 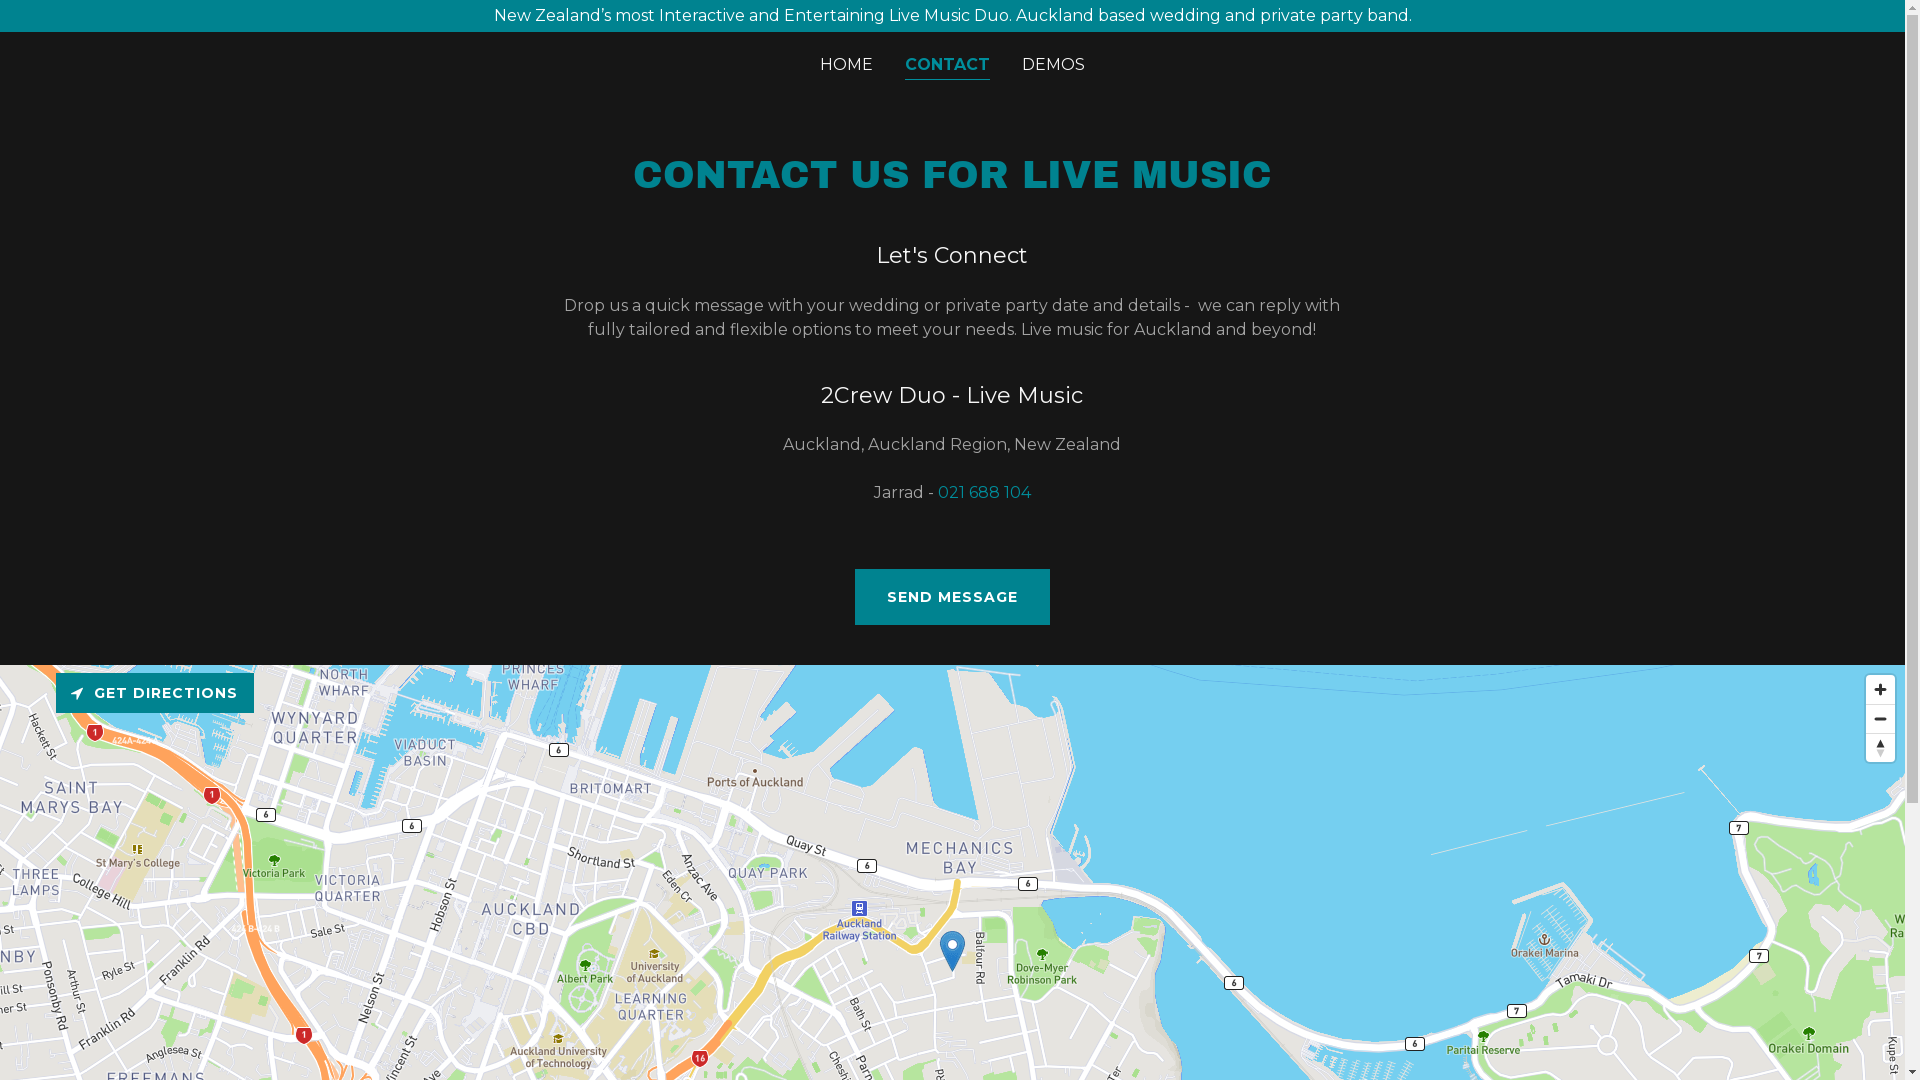 What do you see at coordinates (952, 597) in the screenshot?
I see `SEND MESSAGE` at bounding box center [952, 597].